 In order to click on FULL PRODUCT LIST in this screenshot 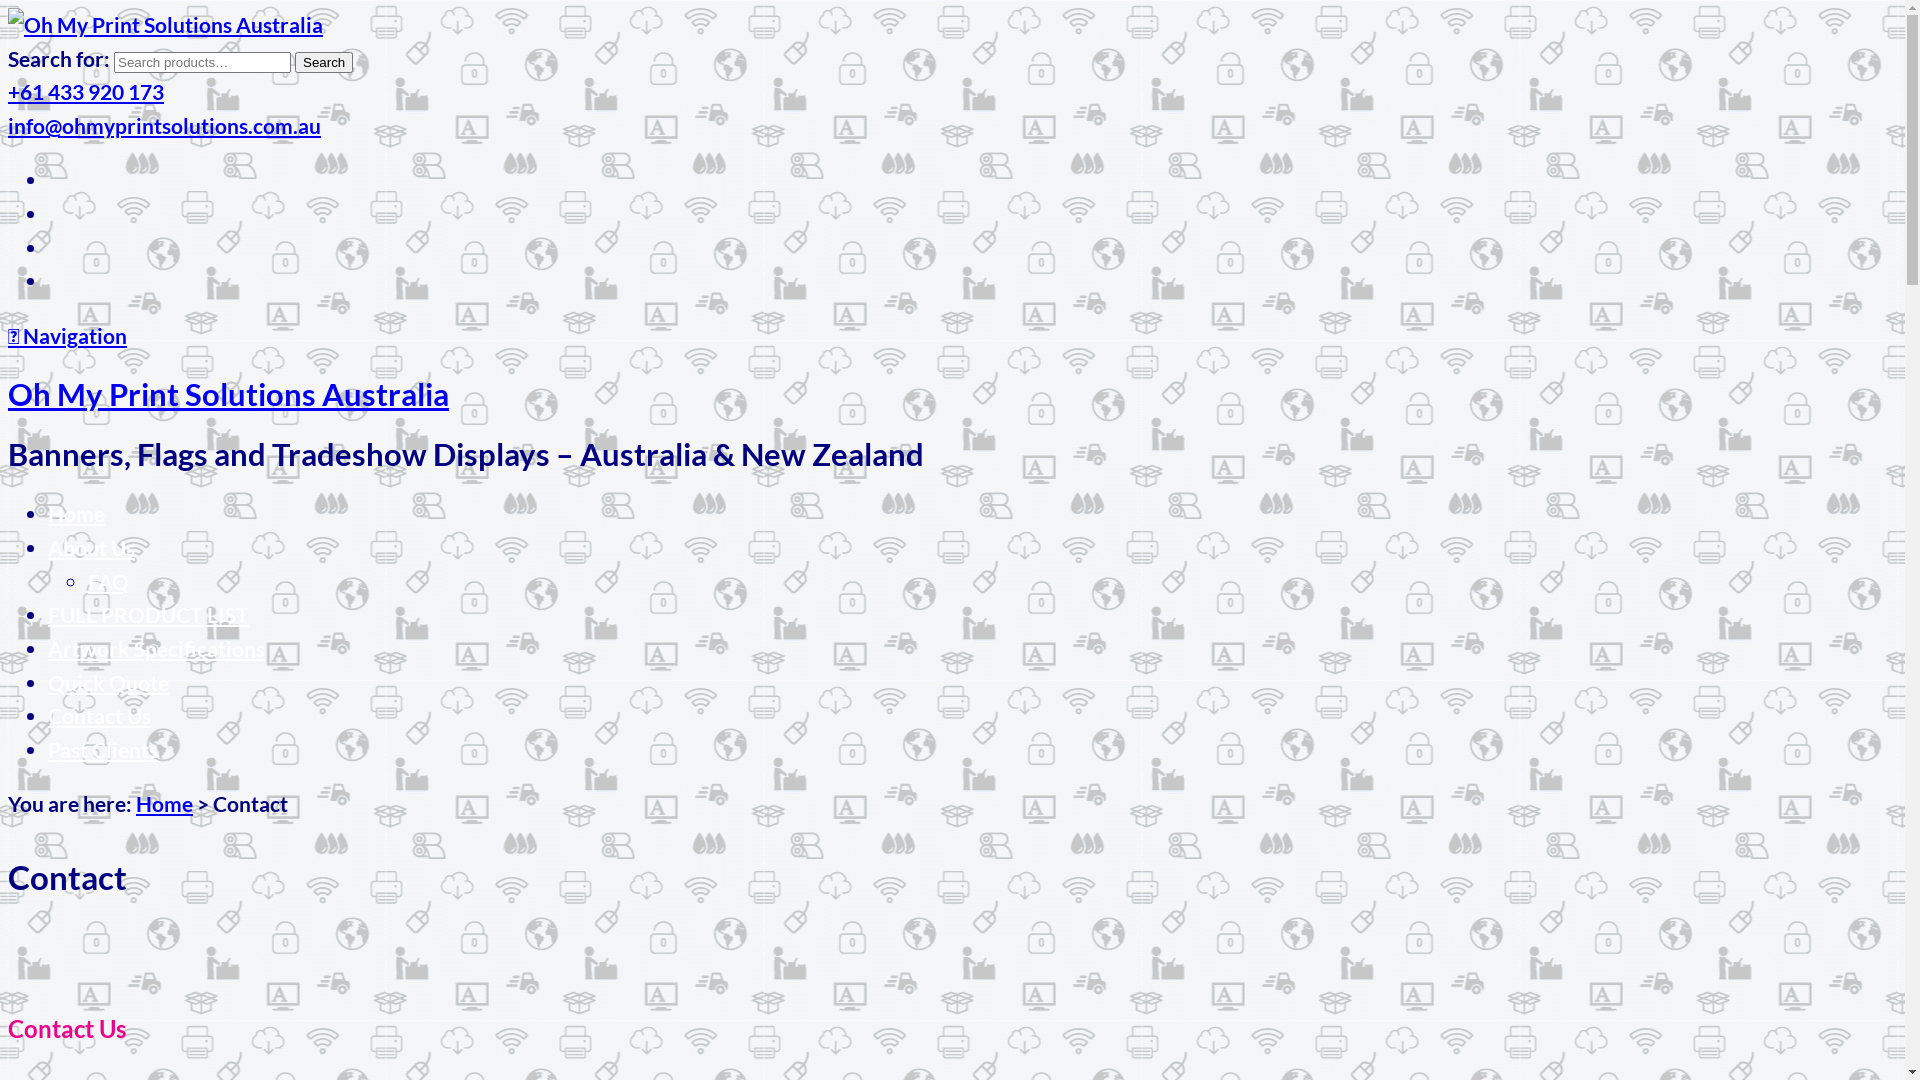, I will do `click(148, 614)`.